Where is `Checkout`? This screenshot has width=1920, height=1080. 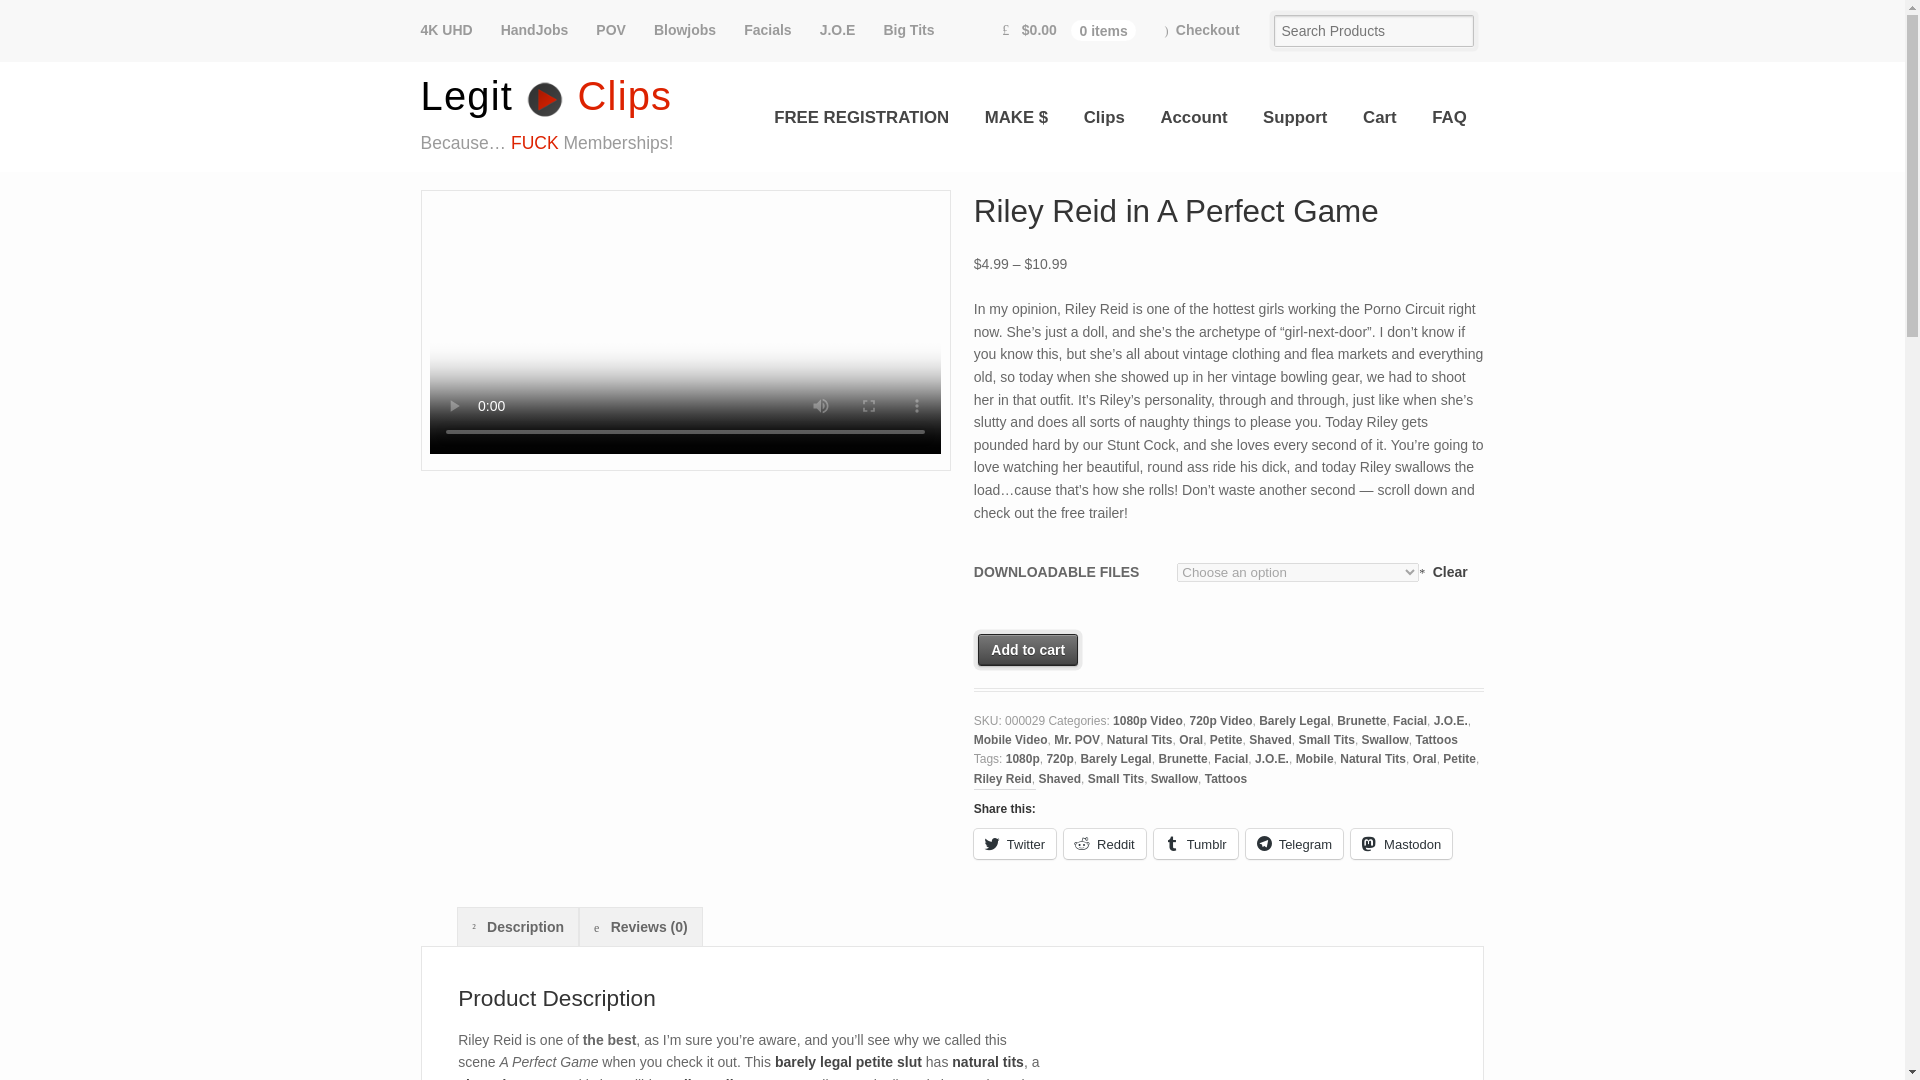 Checkout is located at coordinates (1202, 30).